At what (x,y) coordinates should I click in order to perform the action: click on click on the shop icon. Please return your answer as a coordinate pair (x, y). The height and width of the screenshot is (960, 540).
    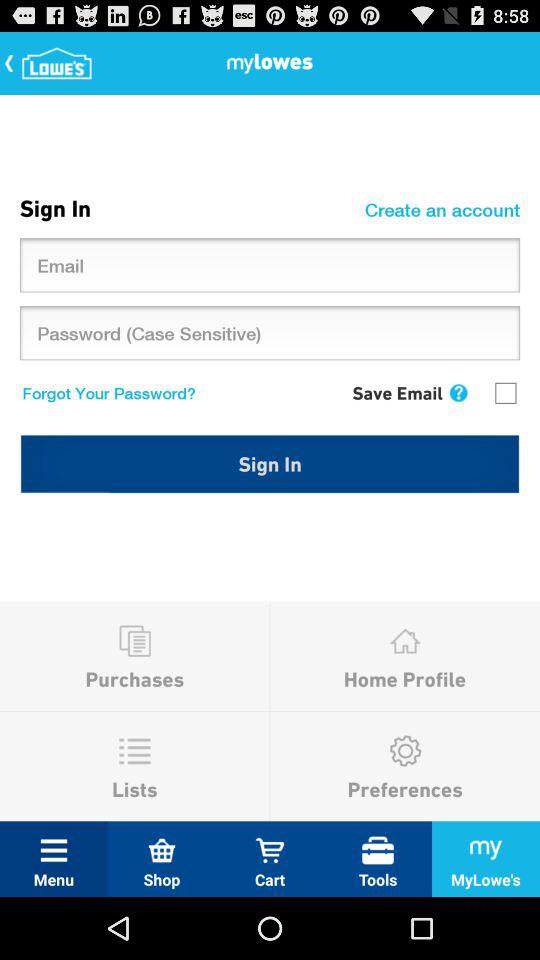
    Looking at the image, I should click on (162, 850).